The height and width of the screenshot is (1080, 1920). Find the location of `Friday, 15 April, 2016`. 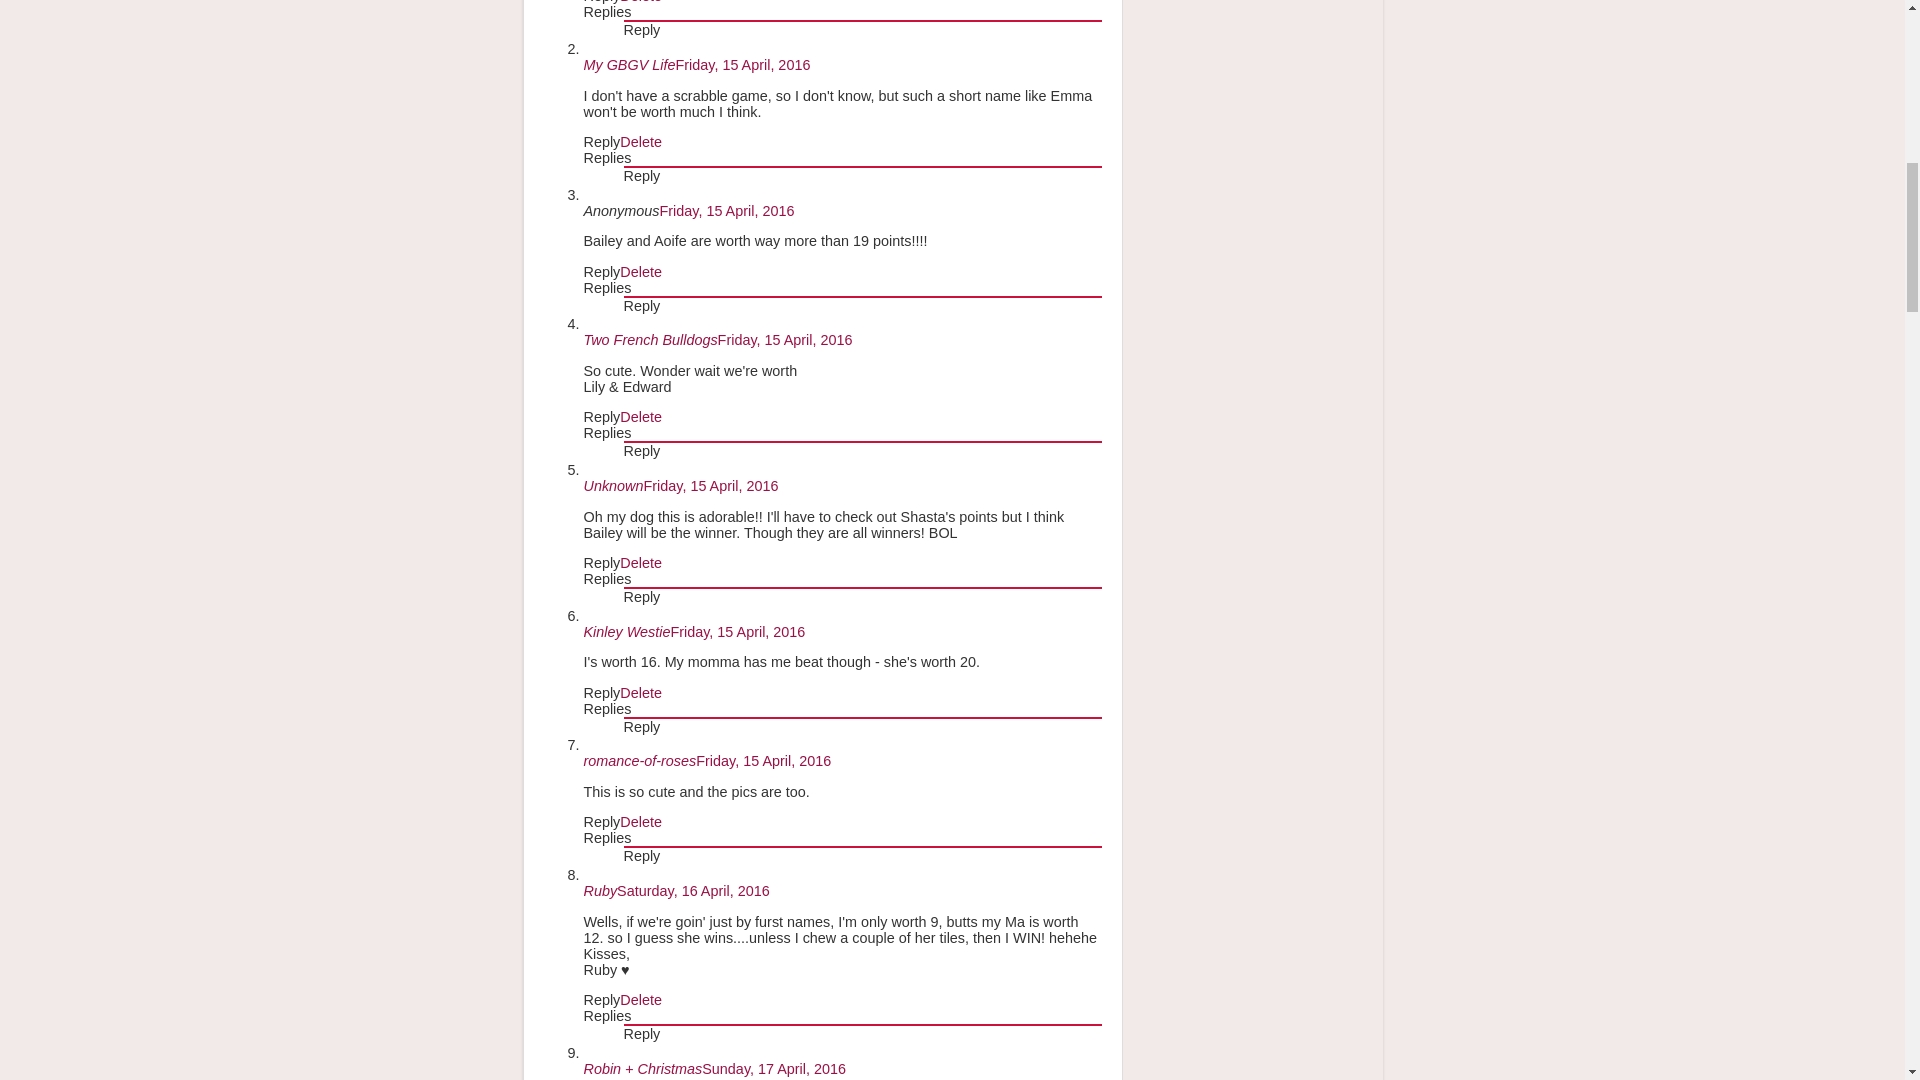

Friday, 15 April, 2016 is located at coordinates (742, 65).